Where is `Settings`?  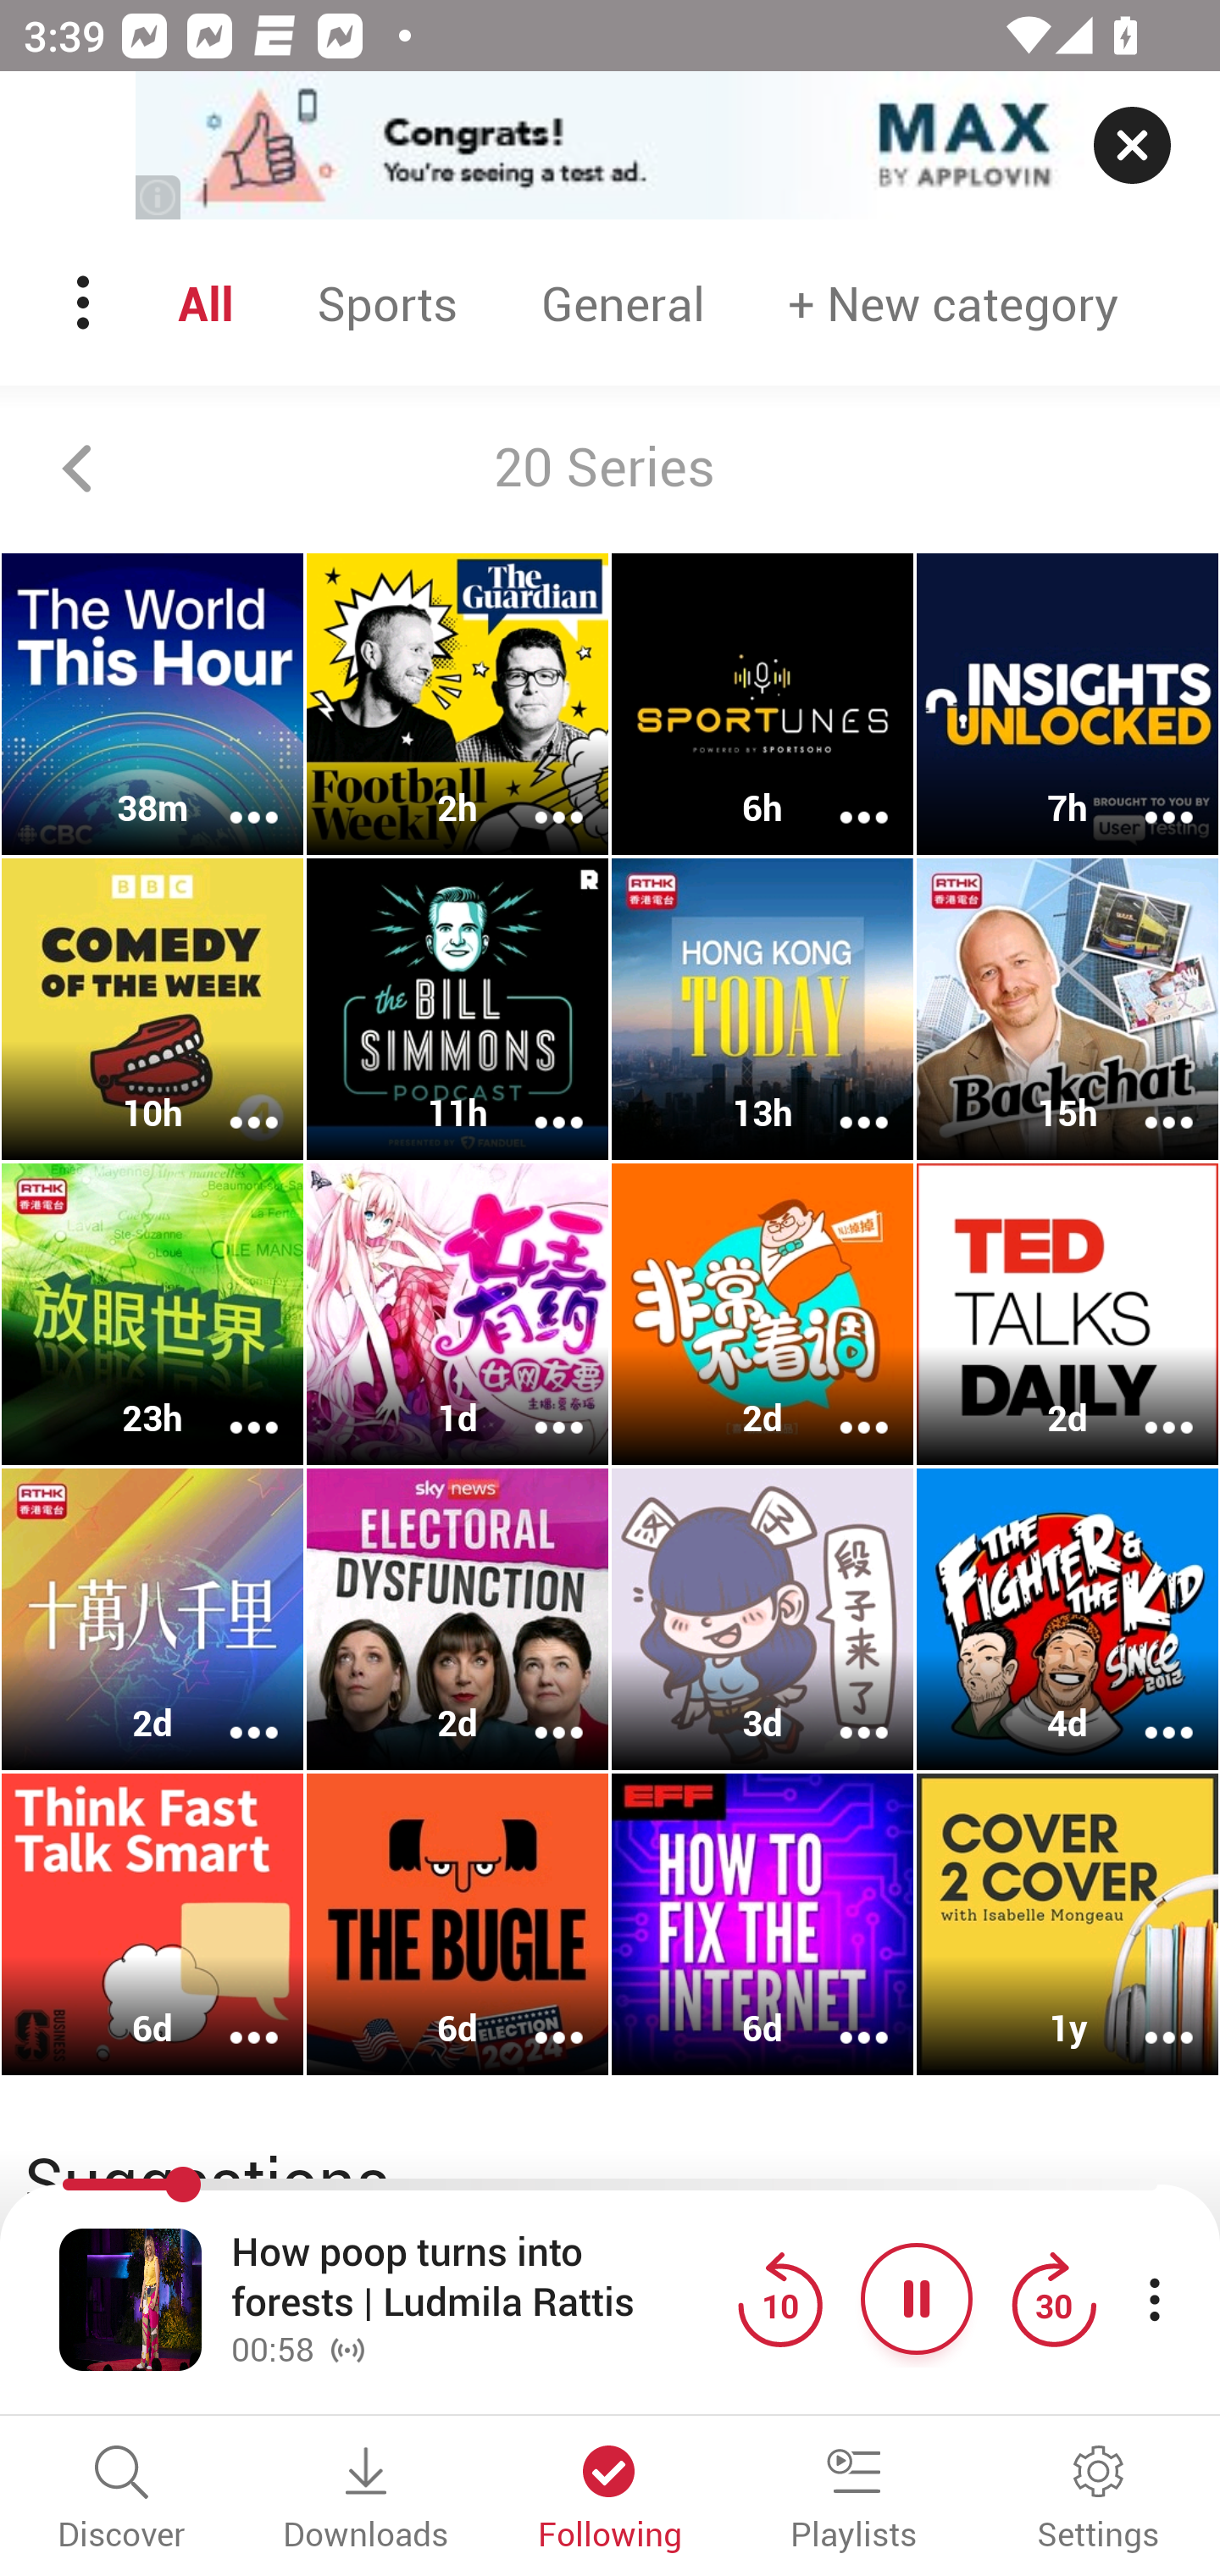 Settings is located at coordinates (1098, 2500).